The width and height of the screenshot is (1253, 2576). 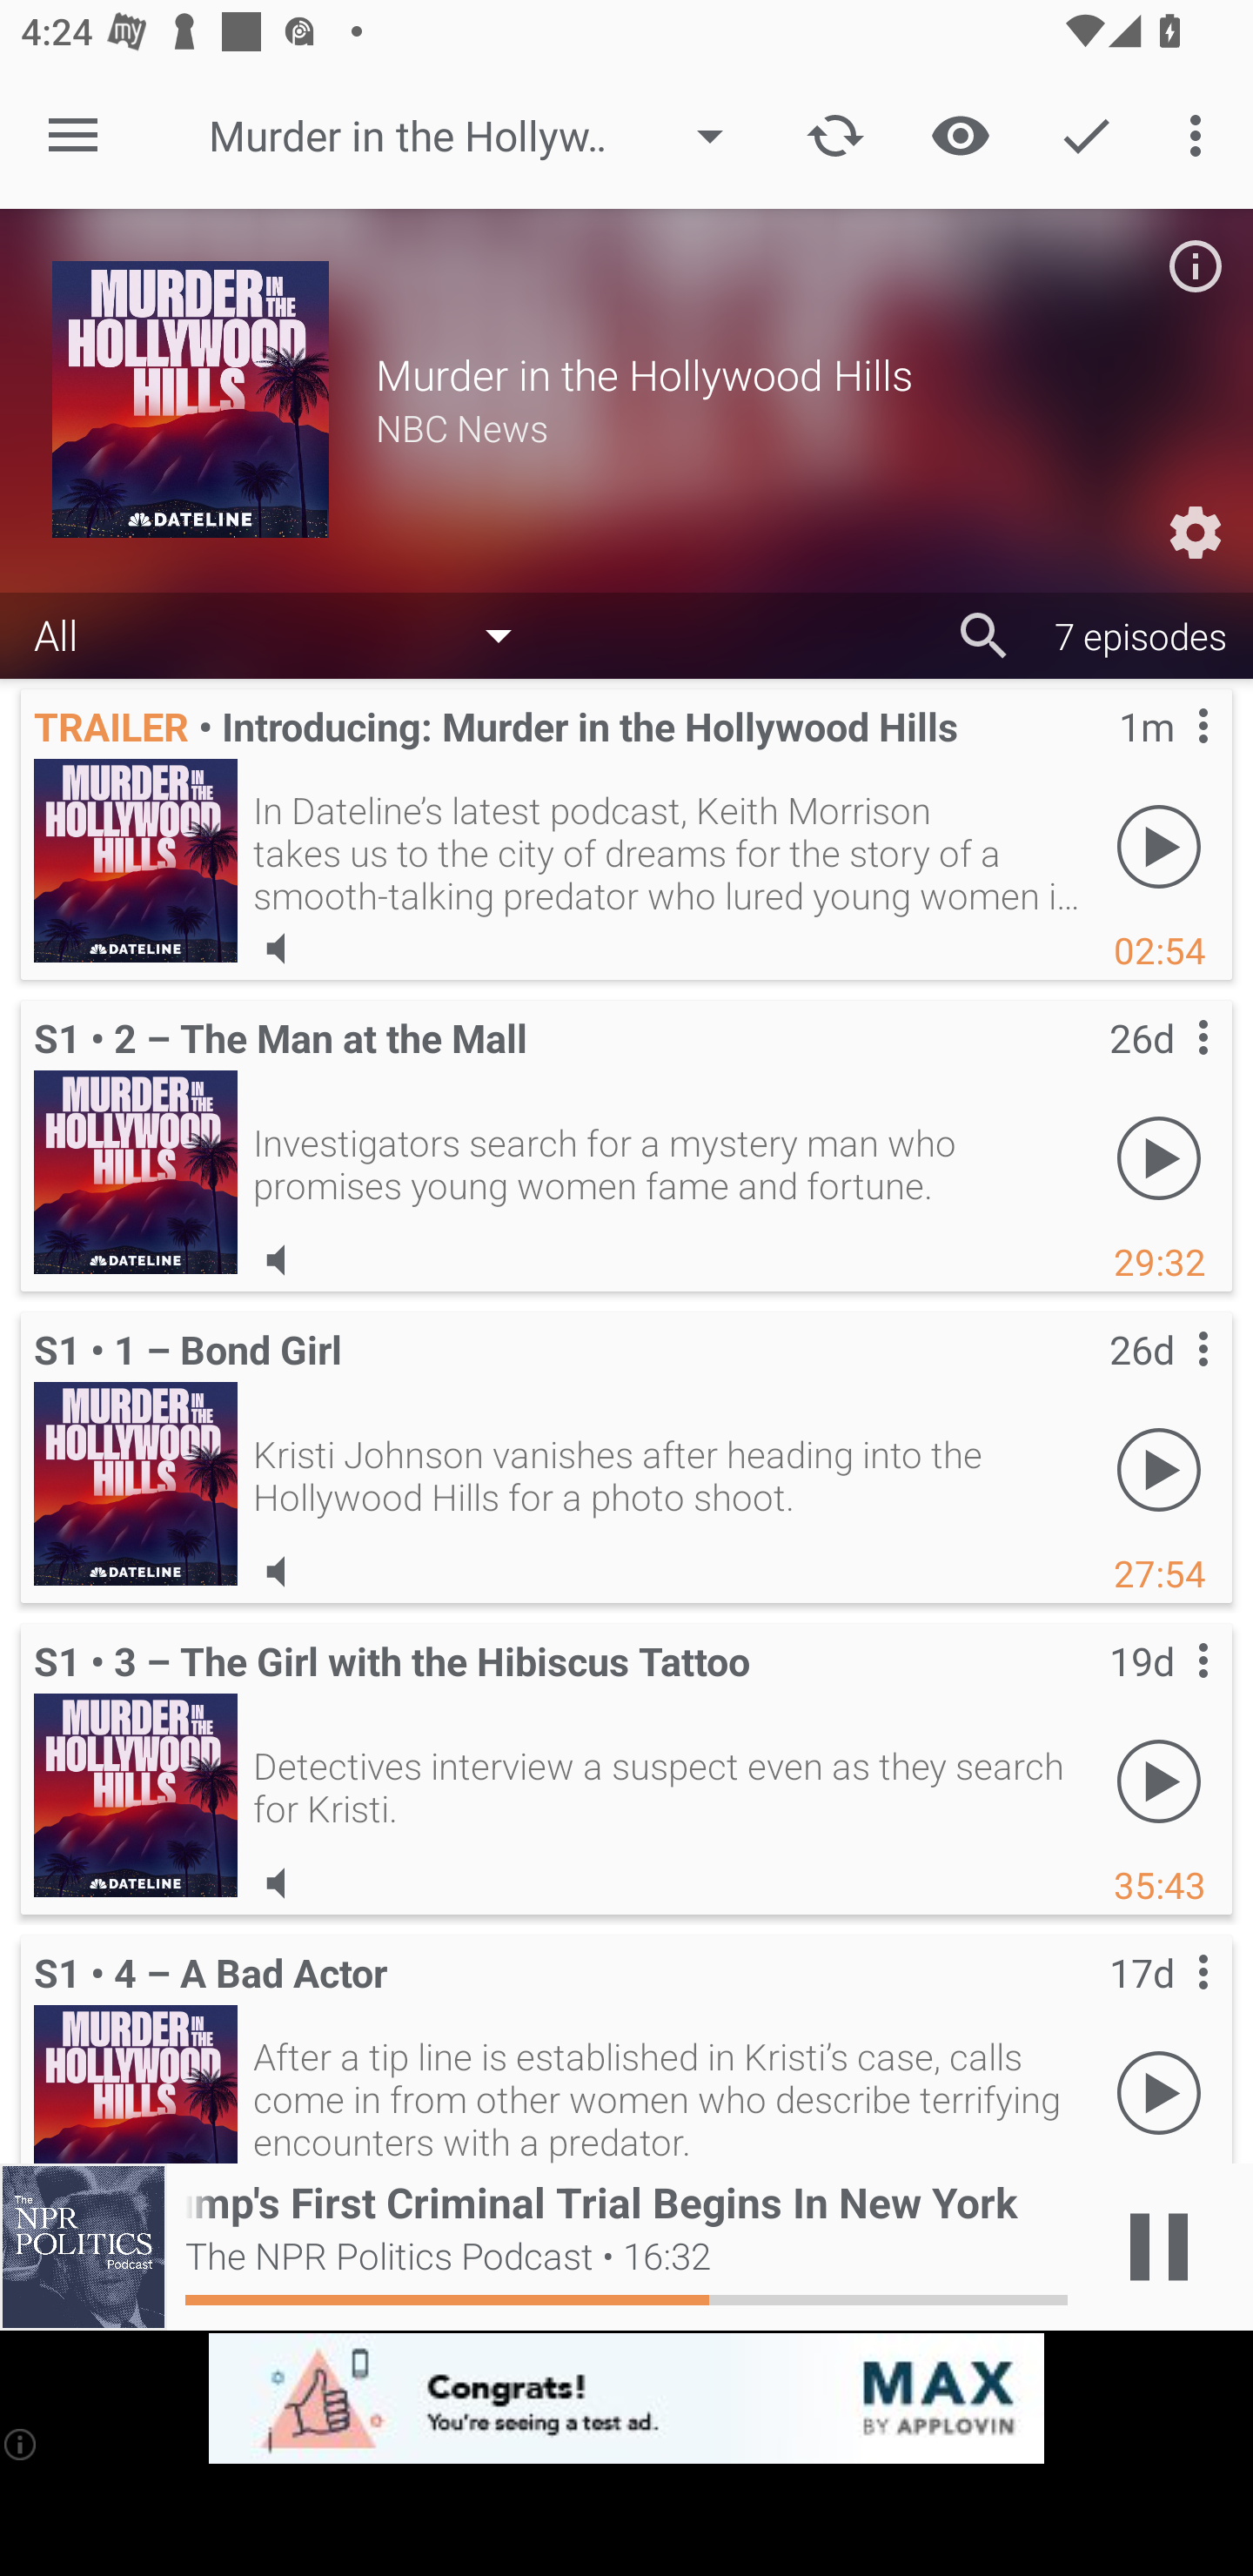 What do you see at coordinates (835, 134) in the screenshot?
I see `Update` at bounding box center [835, 134].